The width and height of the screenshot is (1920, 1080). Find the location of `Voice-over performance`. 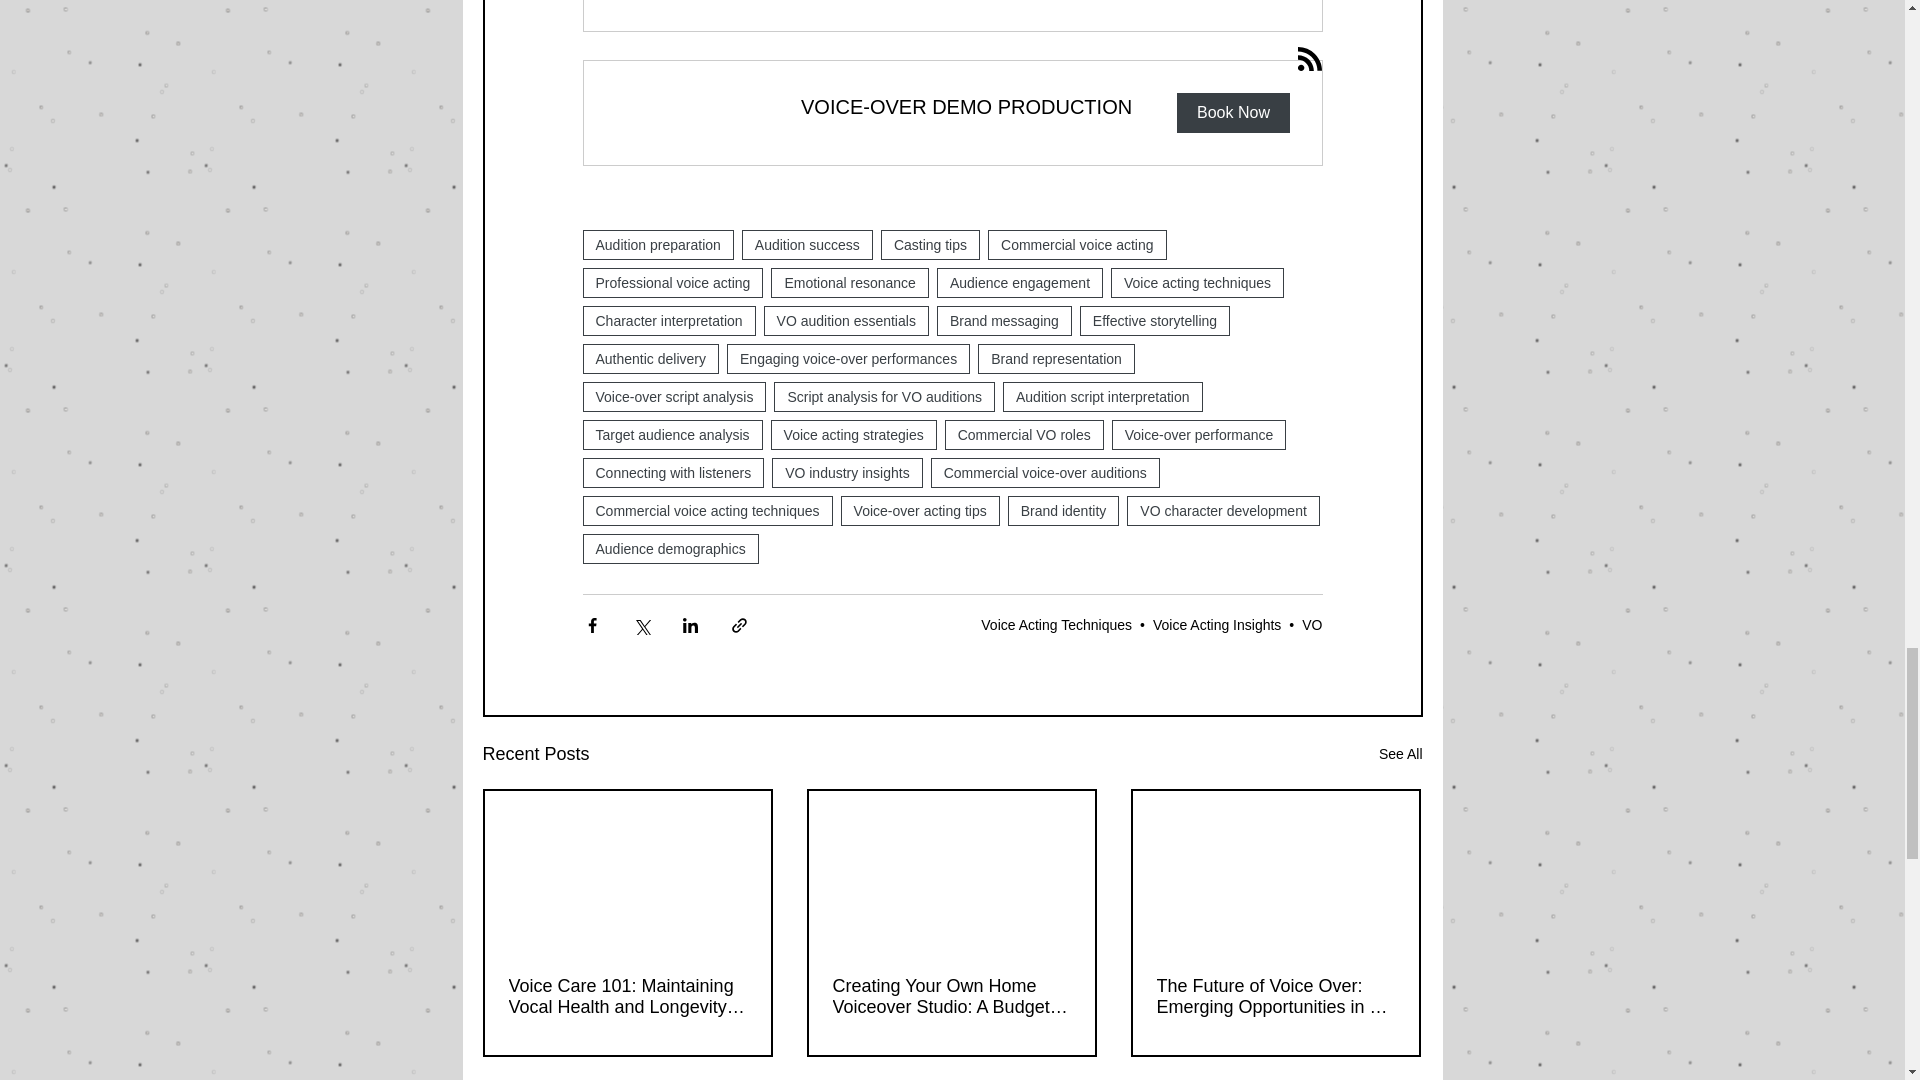

Voice-over performance is located at coordinates (1198, 435).